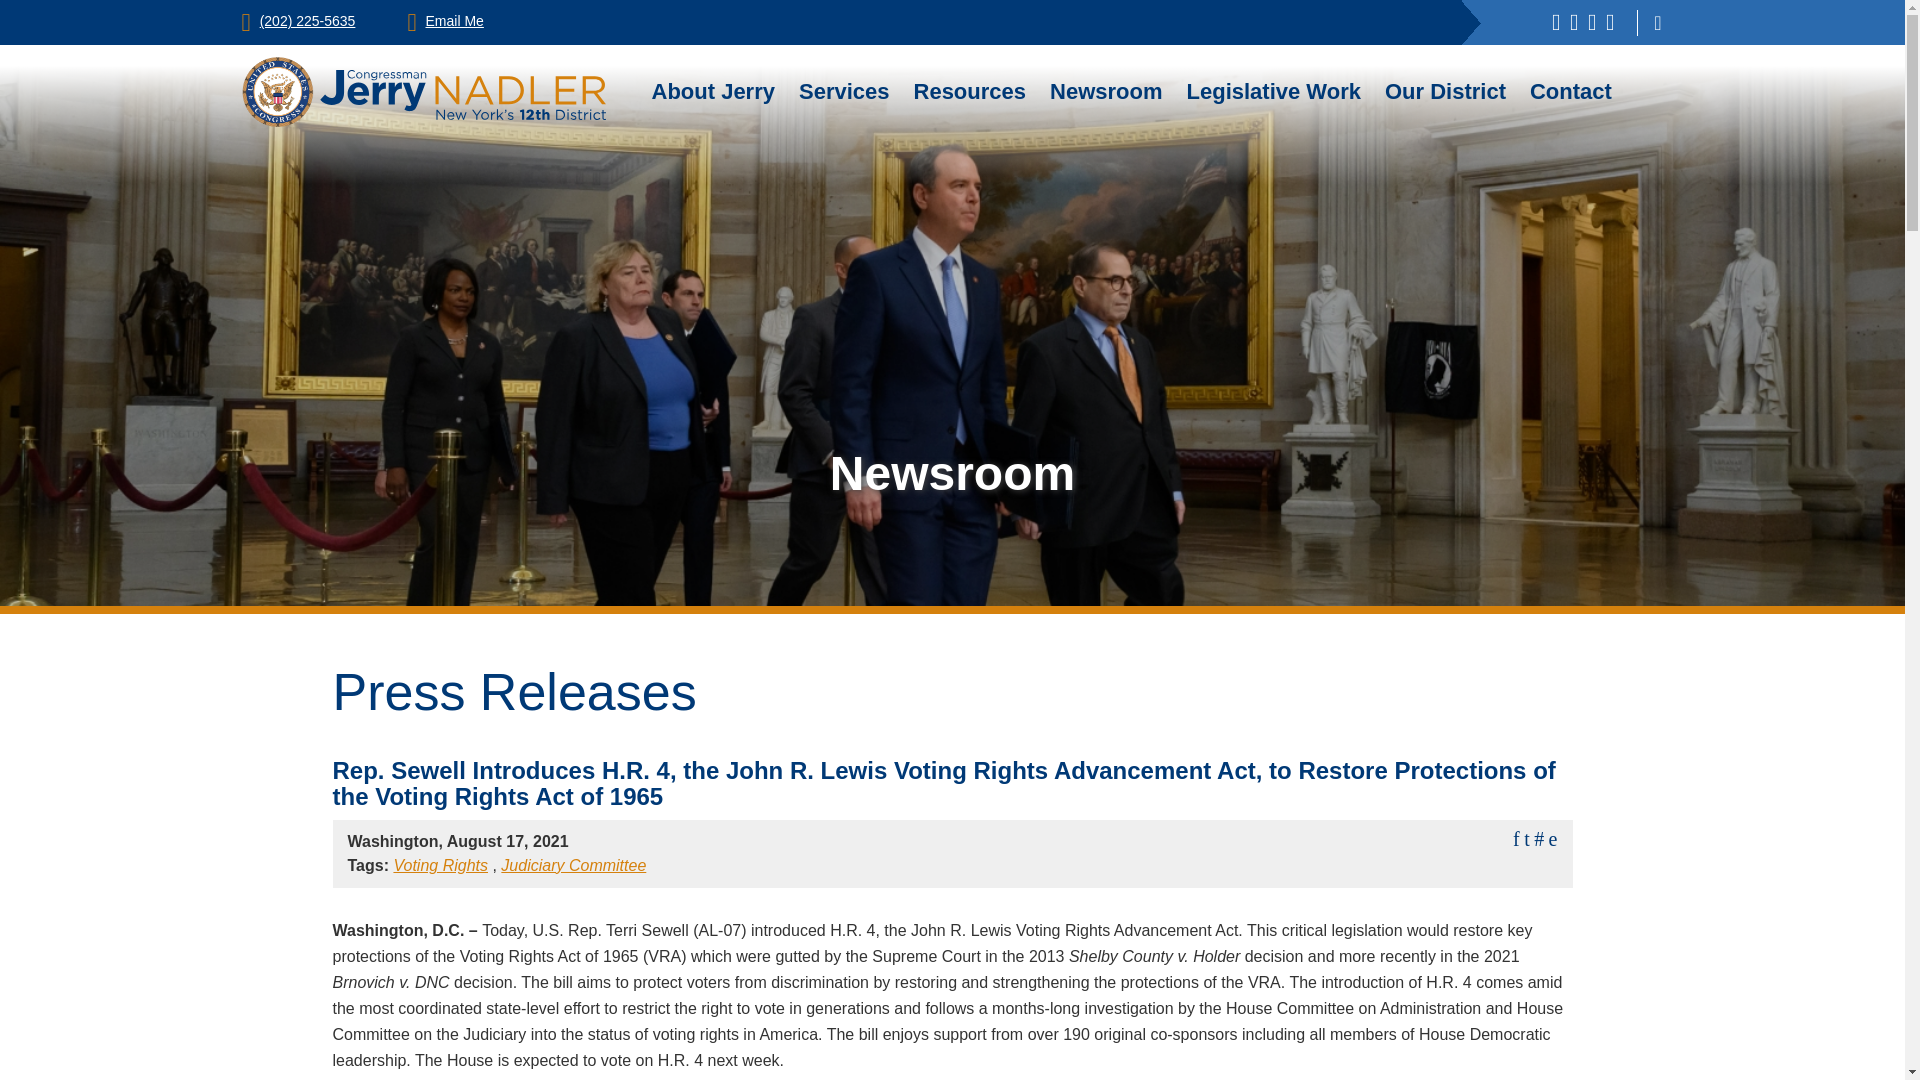 The height and width of the screenshot is (1080, 1920). Describe the element at coordinates (1444, 91) in the screenshot. I see `Our District` at that location.